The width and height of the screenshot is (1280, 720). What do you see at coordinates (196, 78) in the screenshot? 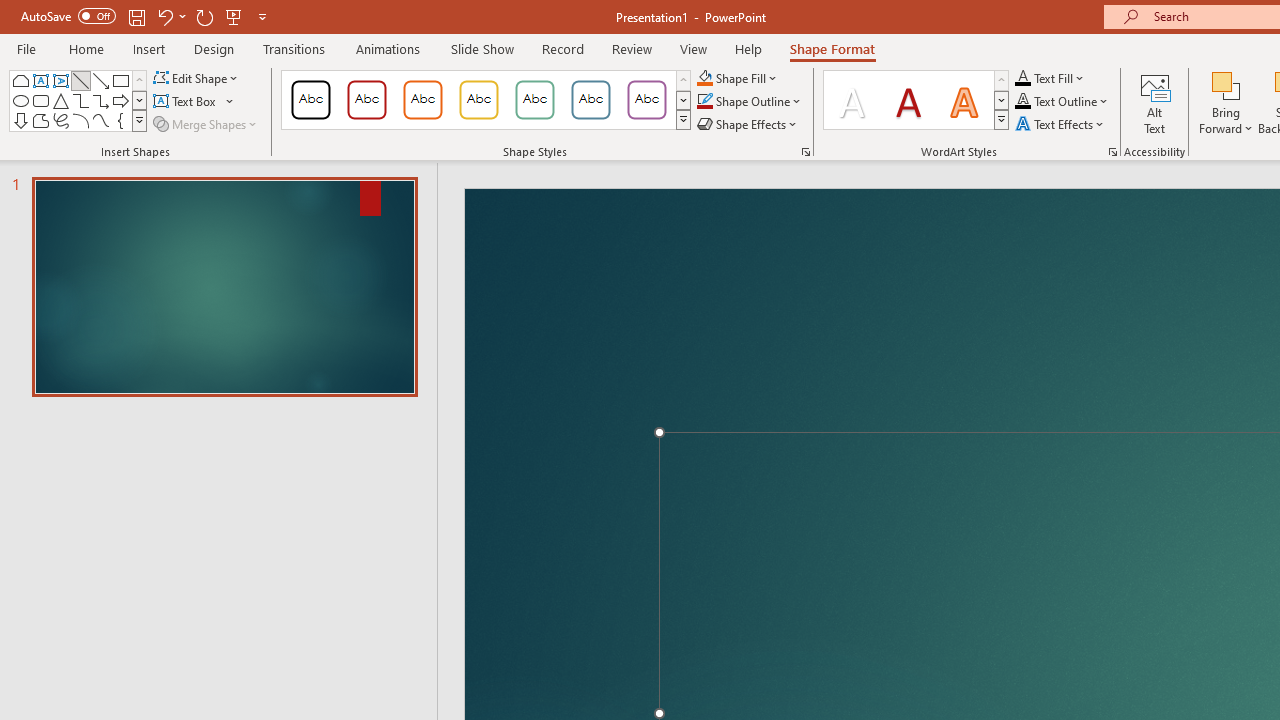
I see `Edit Shape` at bounding box center [196, 78].